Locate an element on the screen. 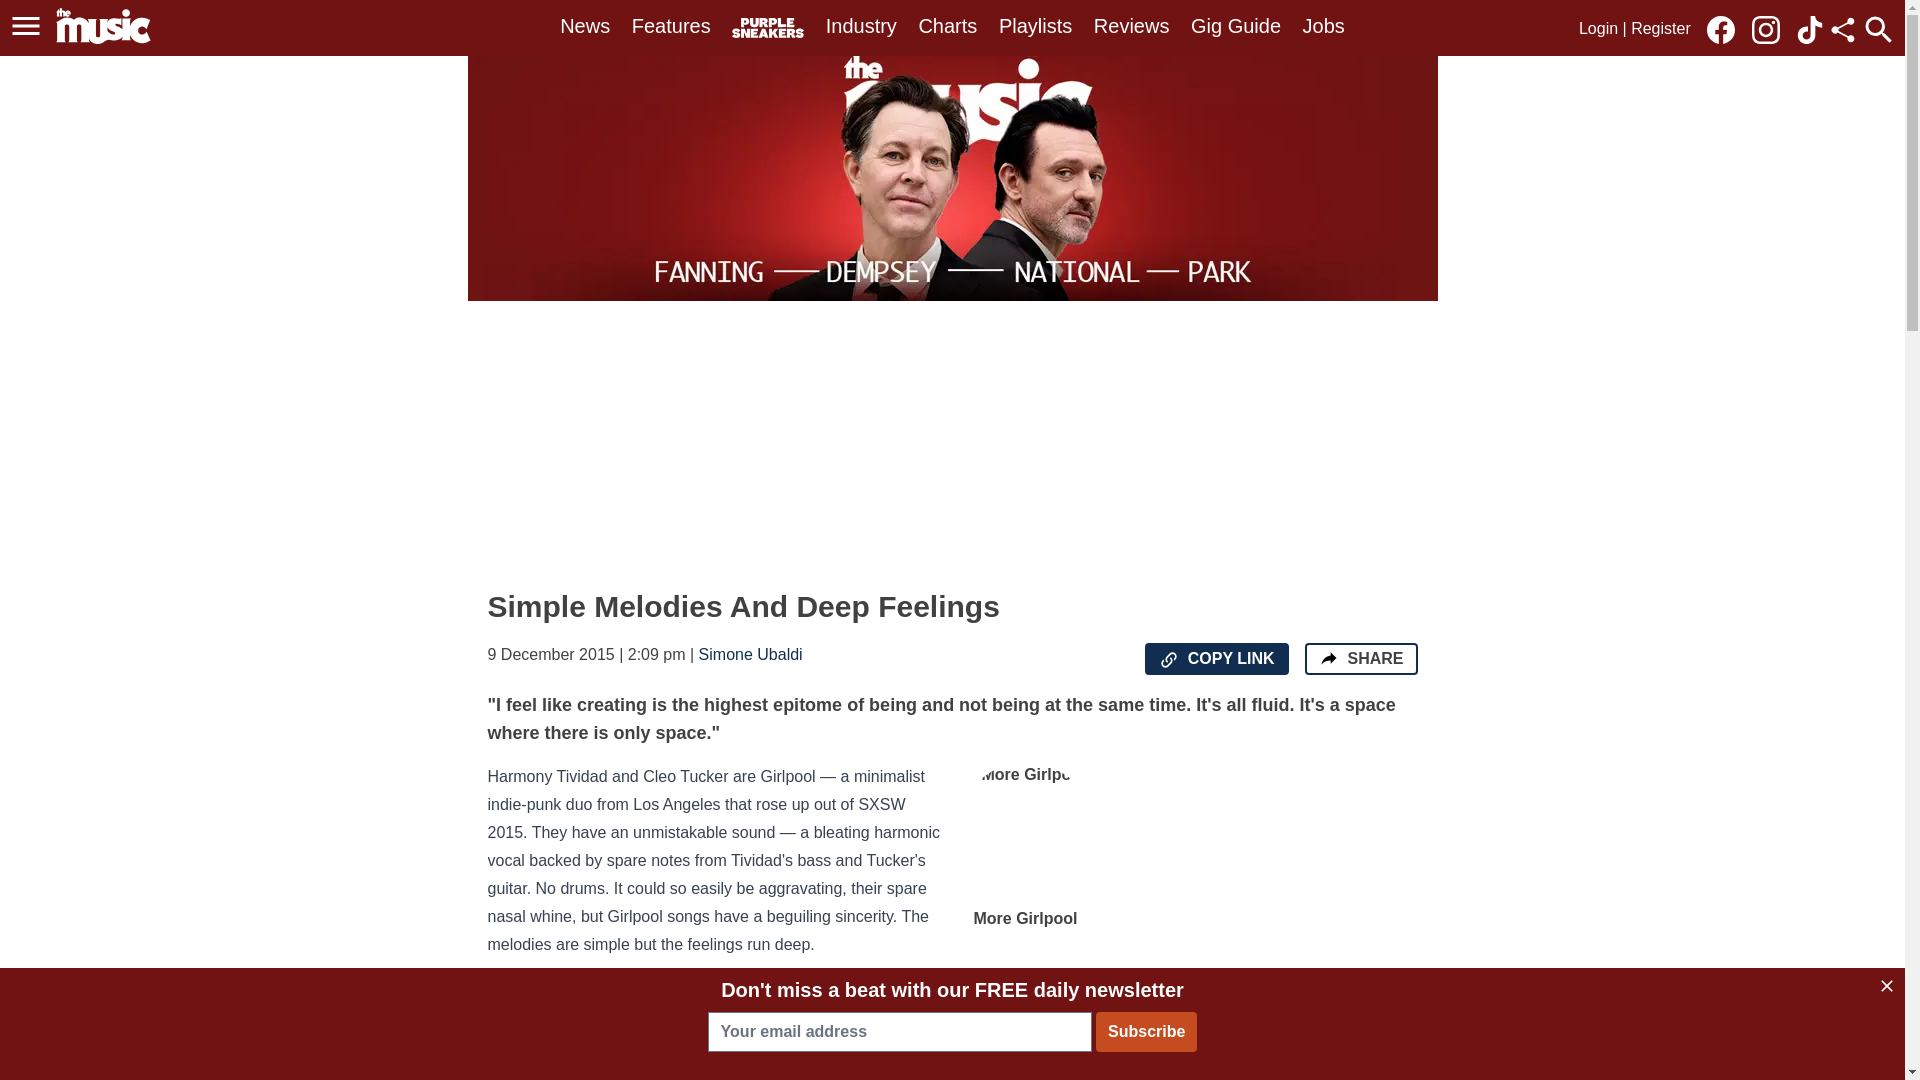  Open the main menu is located at coordinates (26, 26).